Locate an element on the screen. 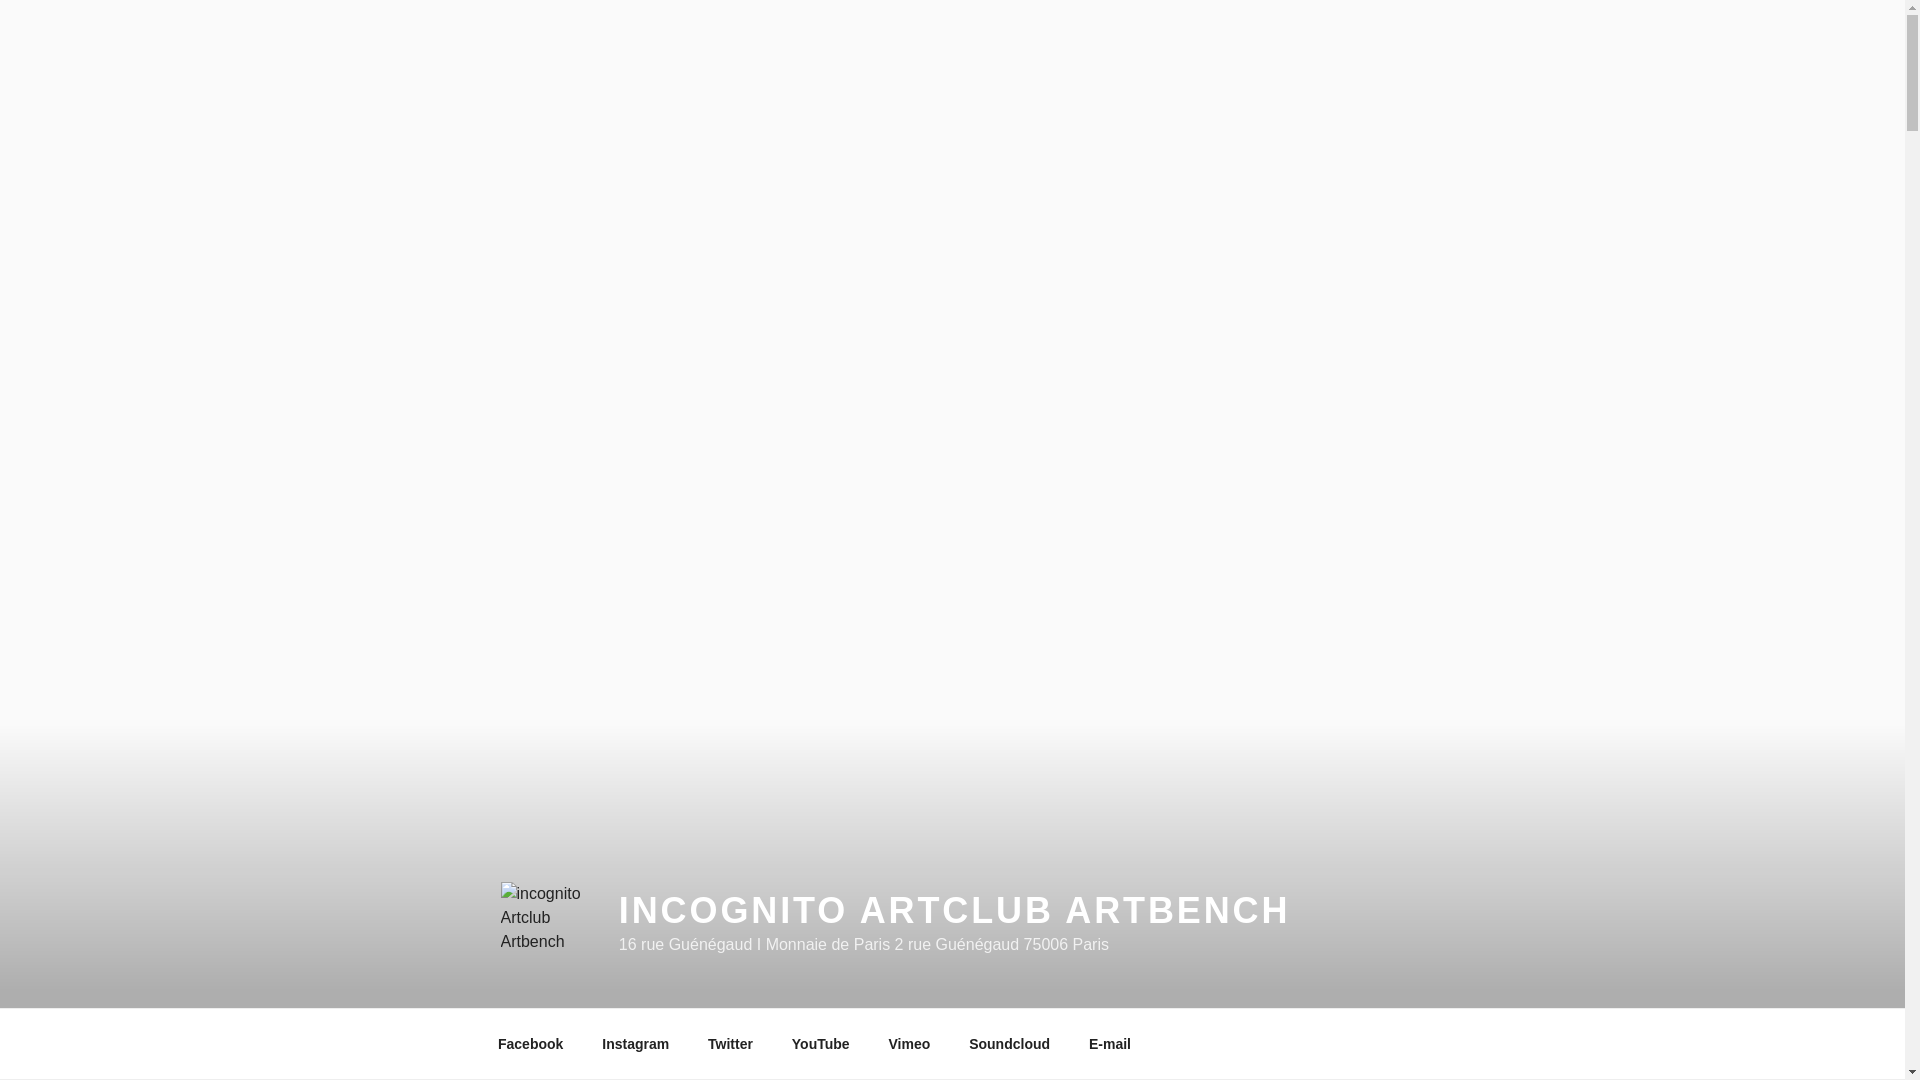 Image resolution: width=1920 pixels, height=1080 pixels. INCOGNITO ARTCLUB ARTBENCH is located at coordinates (954, 910).